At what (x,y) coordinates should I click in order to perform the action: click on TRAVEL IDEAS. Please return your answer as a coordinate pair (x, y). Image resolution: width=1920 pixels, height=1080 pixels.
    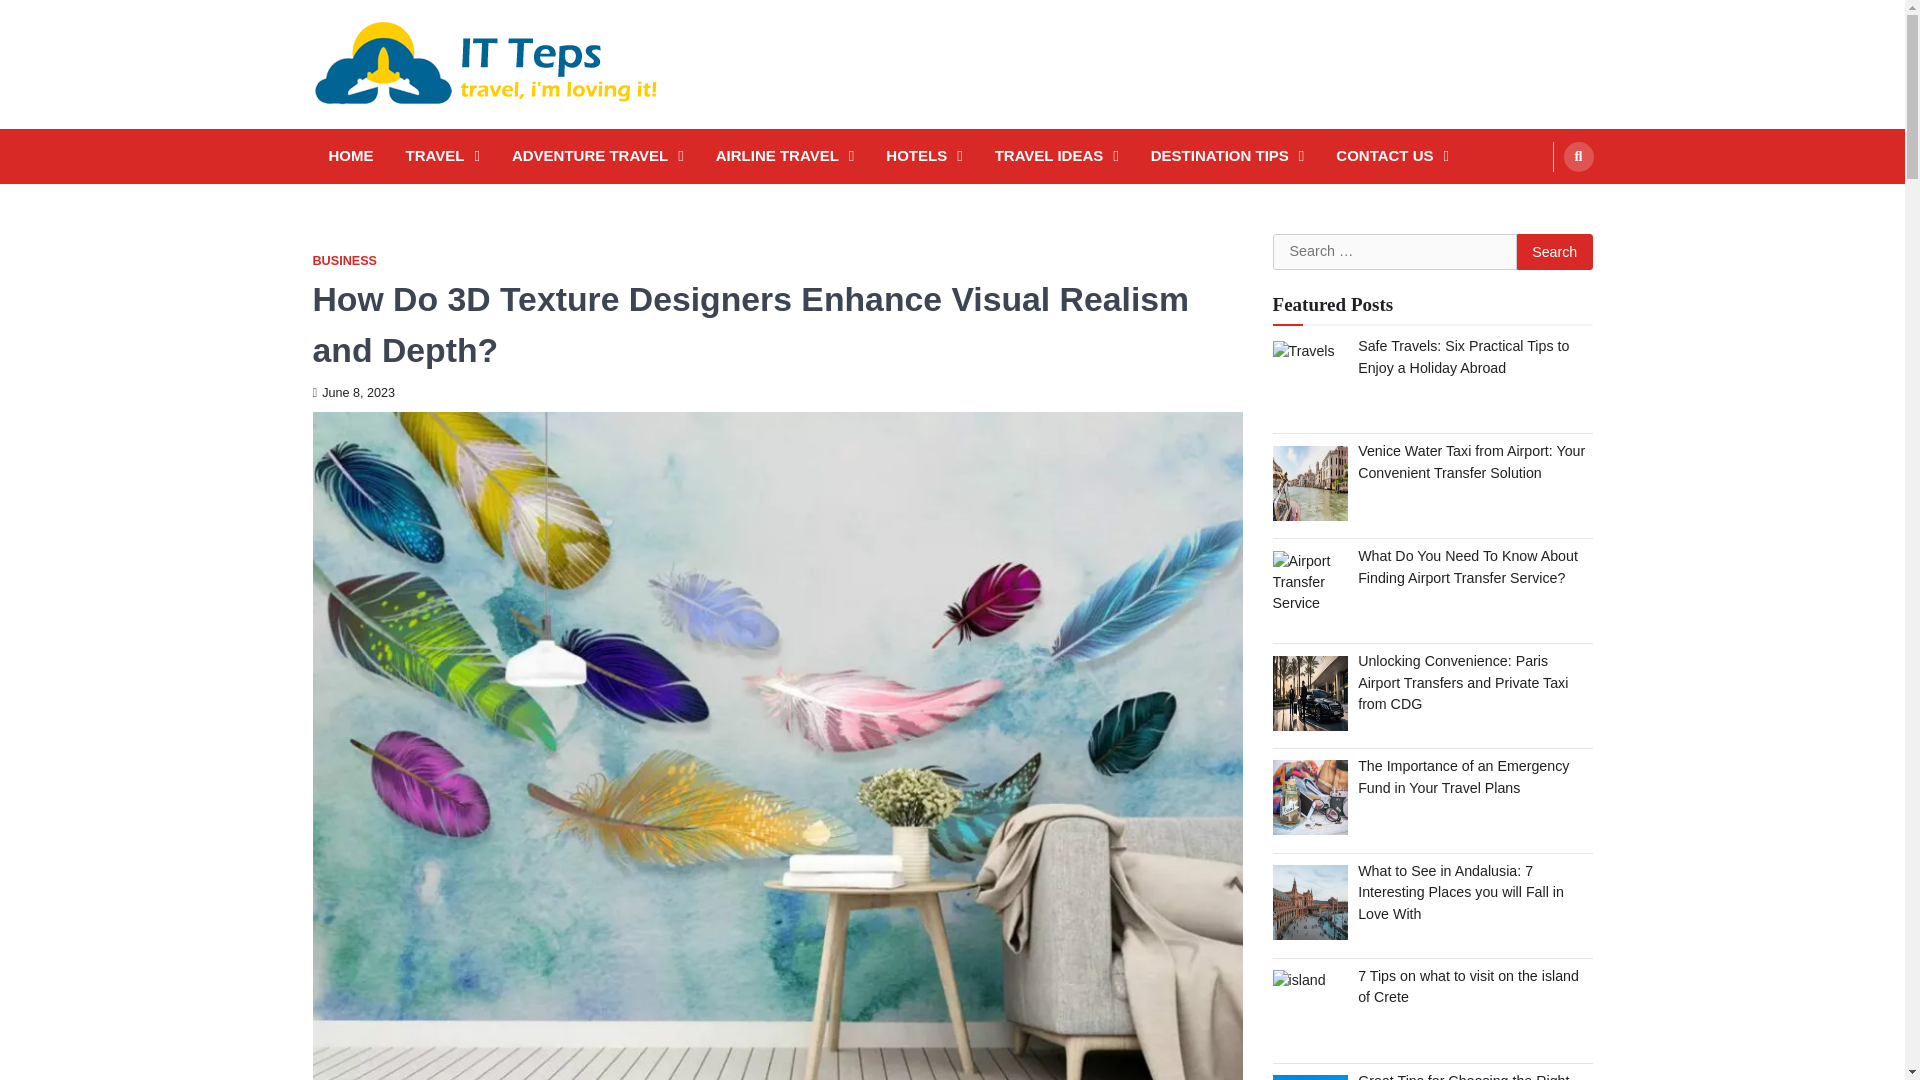
    Looking at the image, I should click on (1056, 156).